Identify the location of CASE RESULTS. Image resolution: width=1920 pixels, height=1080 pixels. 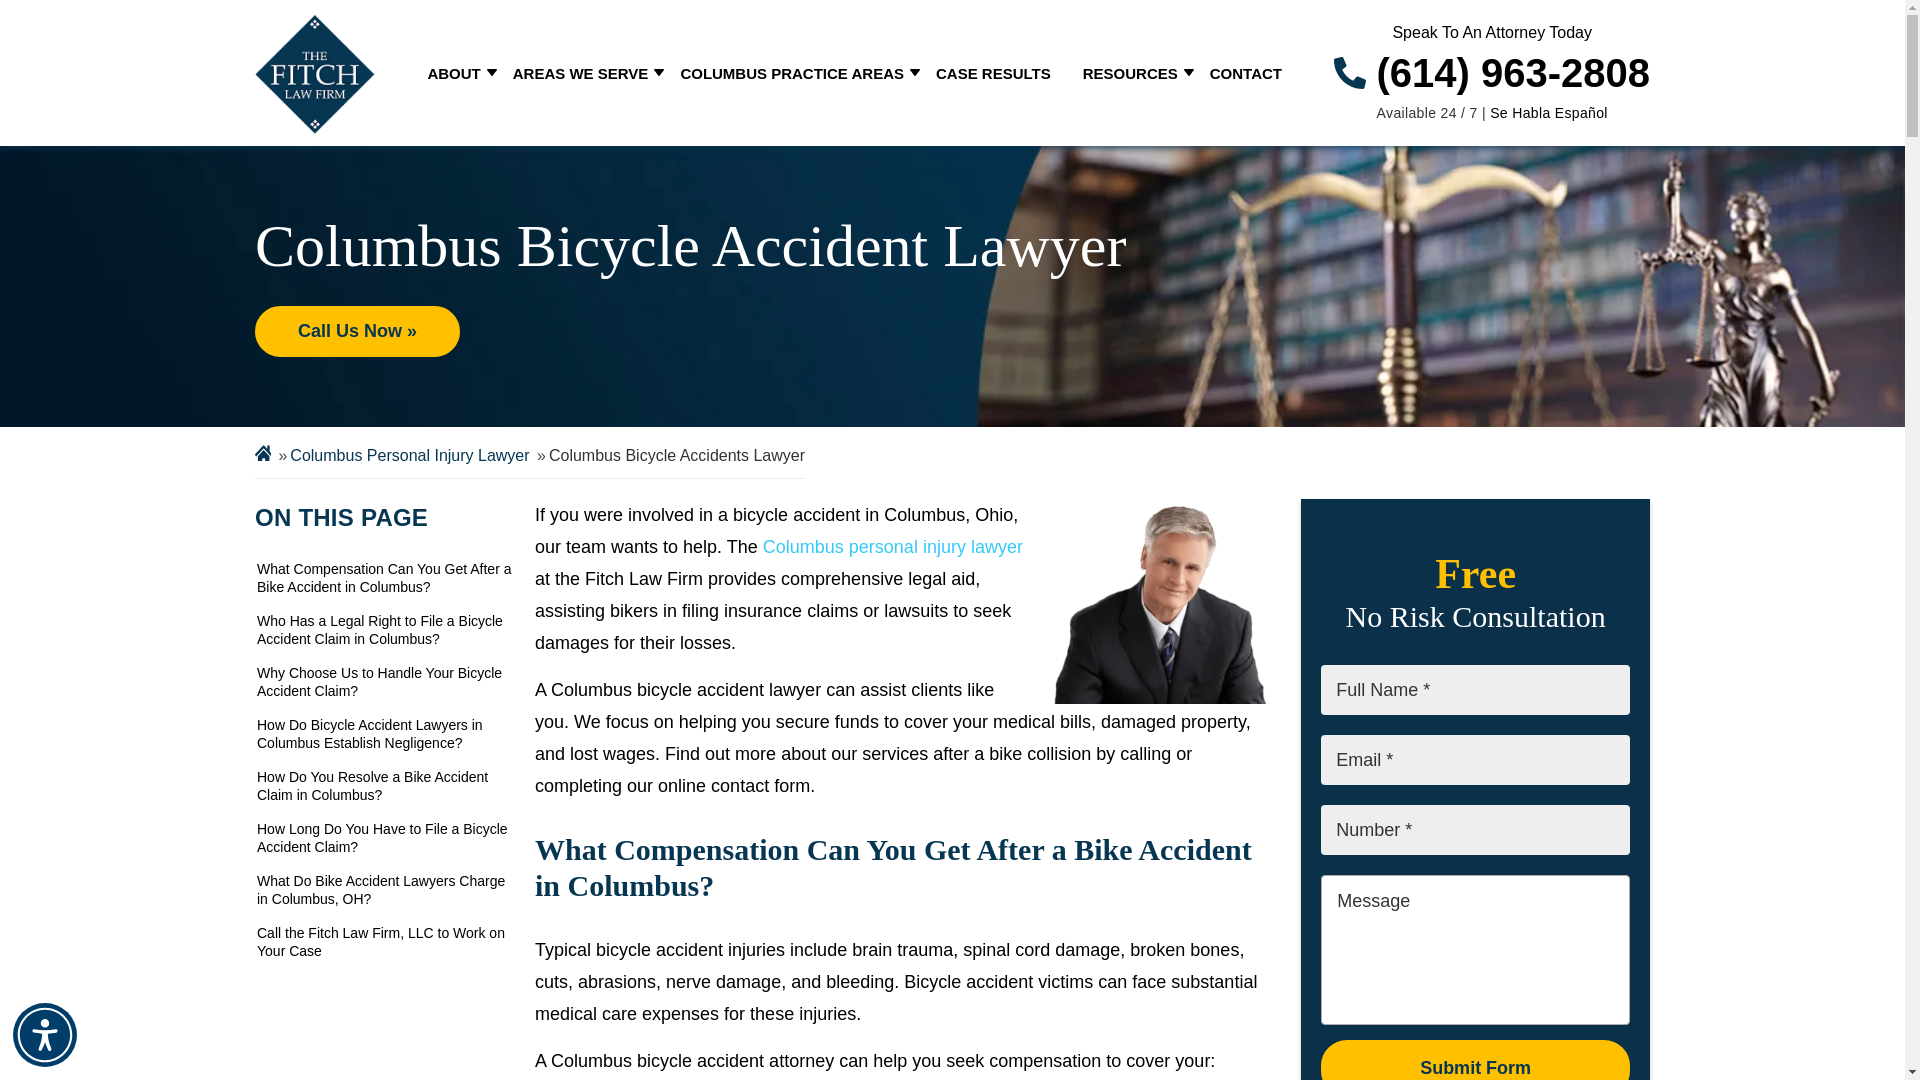
(993, 73).